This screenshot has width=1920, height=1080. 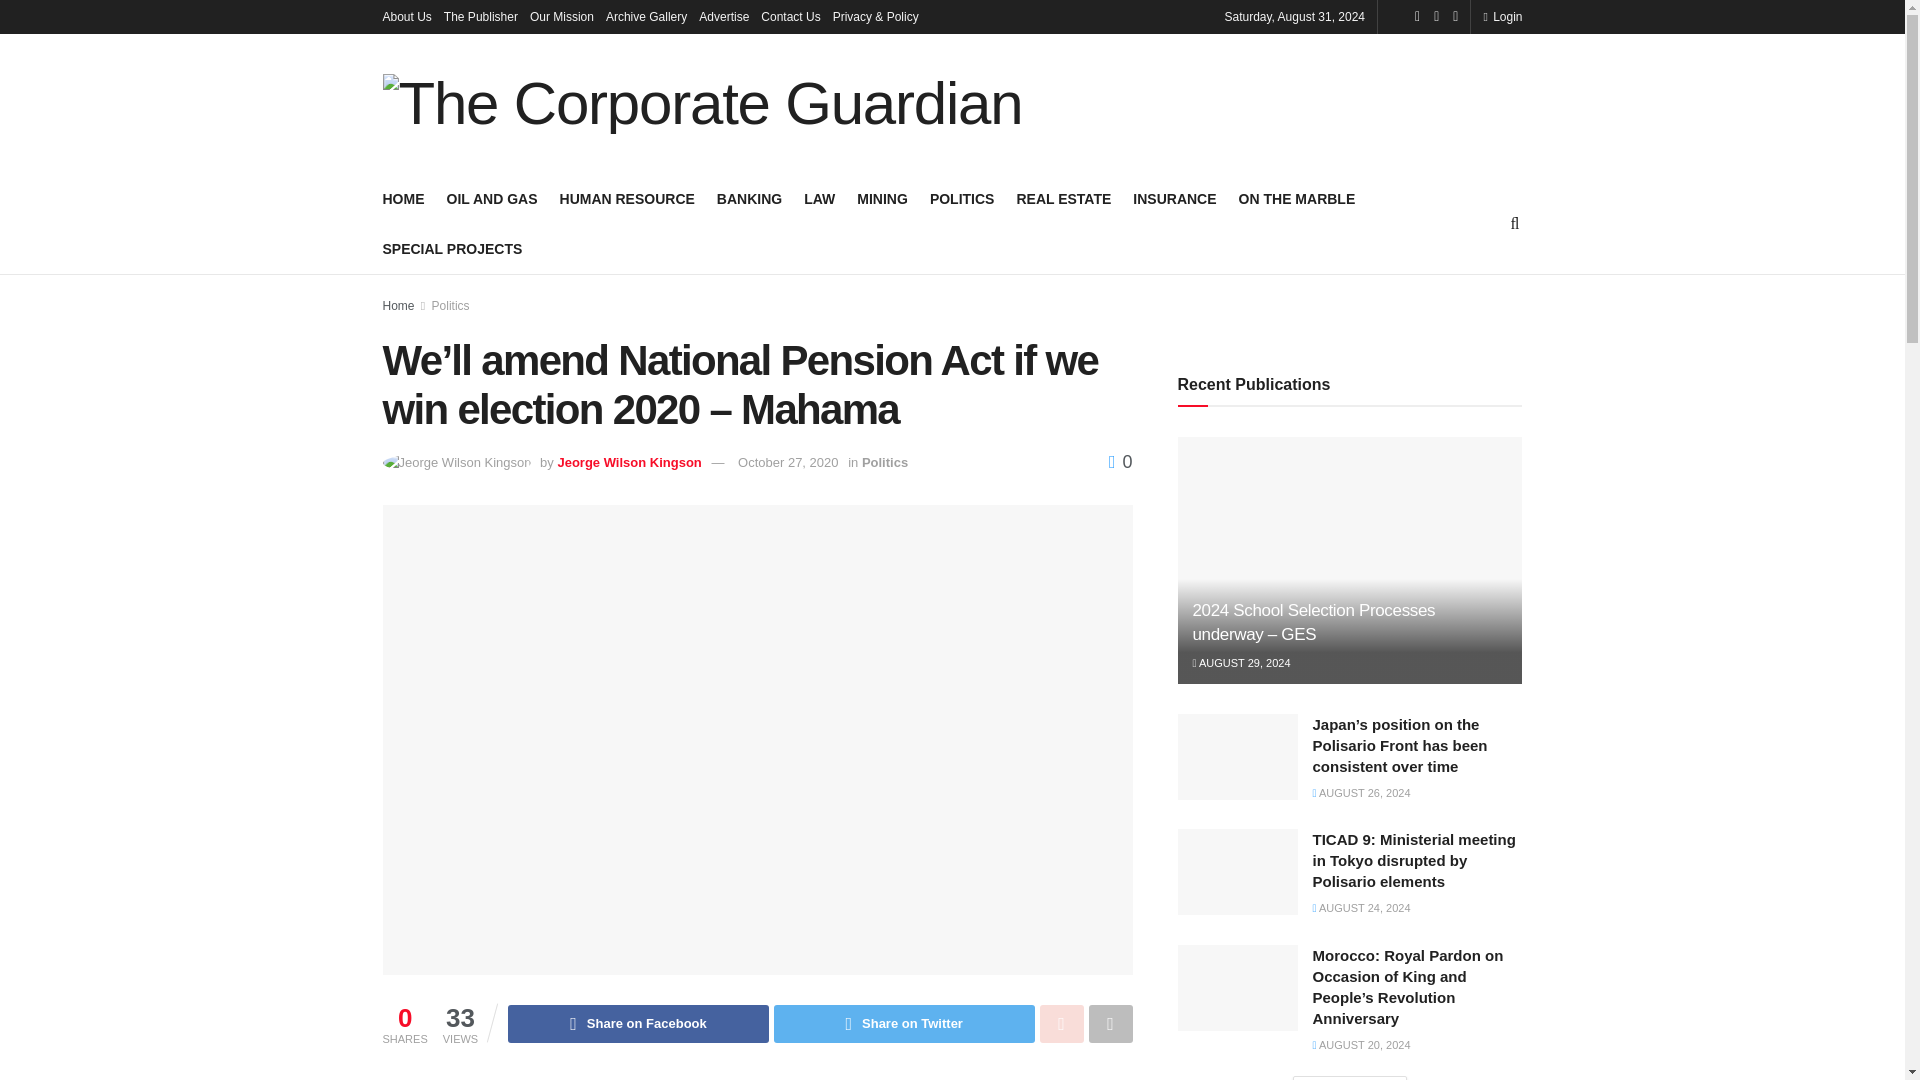 I want to click on OIL AND GAS, so click(x=491, y=198).